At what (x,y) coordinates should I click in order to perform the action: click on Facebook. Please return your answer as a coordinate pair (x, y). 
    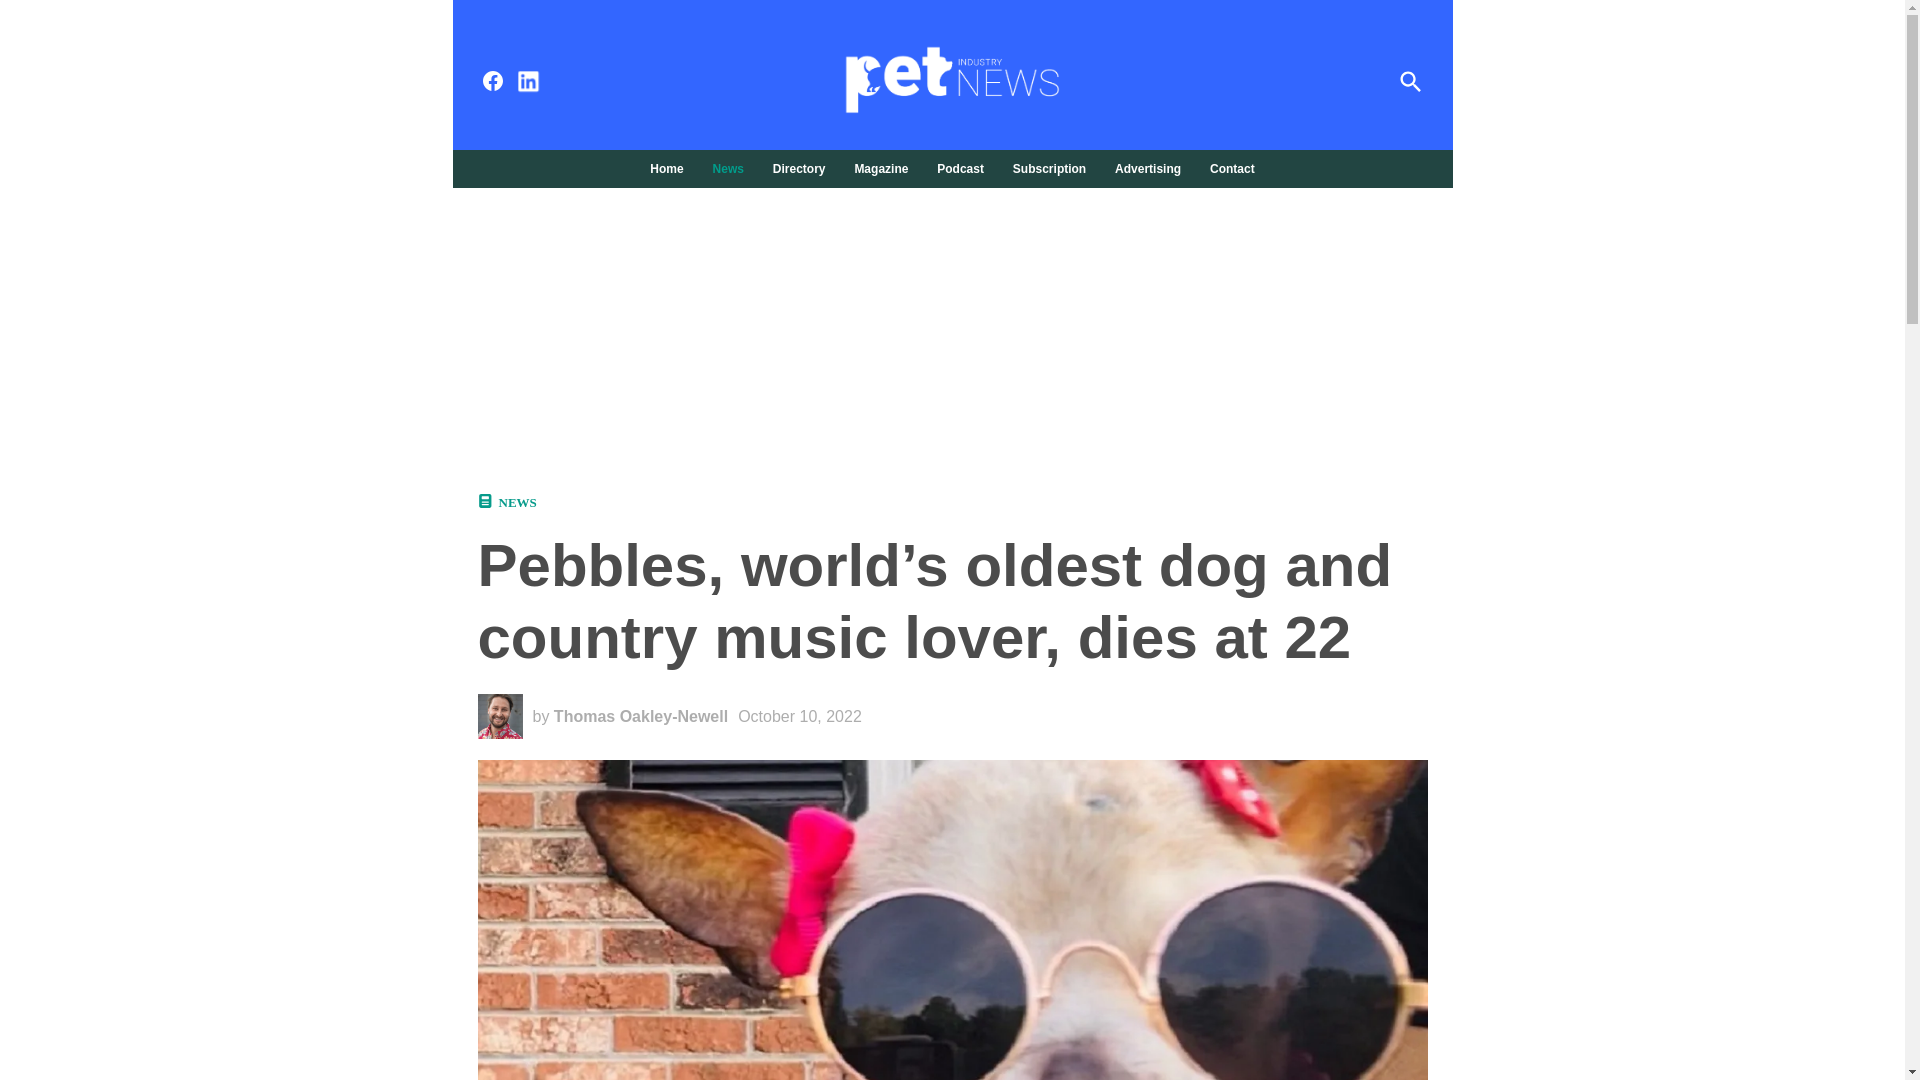
    Looking at the image, I should click on (492, 81).